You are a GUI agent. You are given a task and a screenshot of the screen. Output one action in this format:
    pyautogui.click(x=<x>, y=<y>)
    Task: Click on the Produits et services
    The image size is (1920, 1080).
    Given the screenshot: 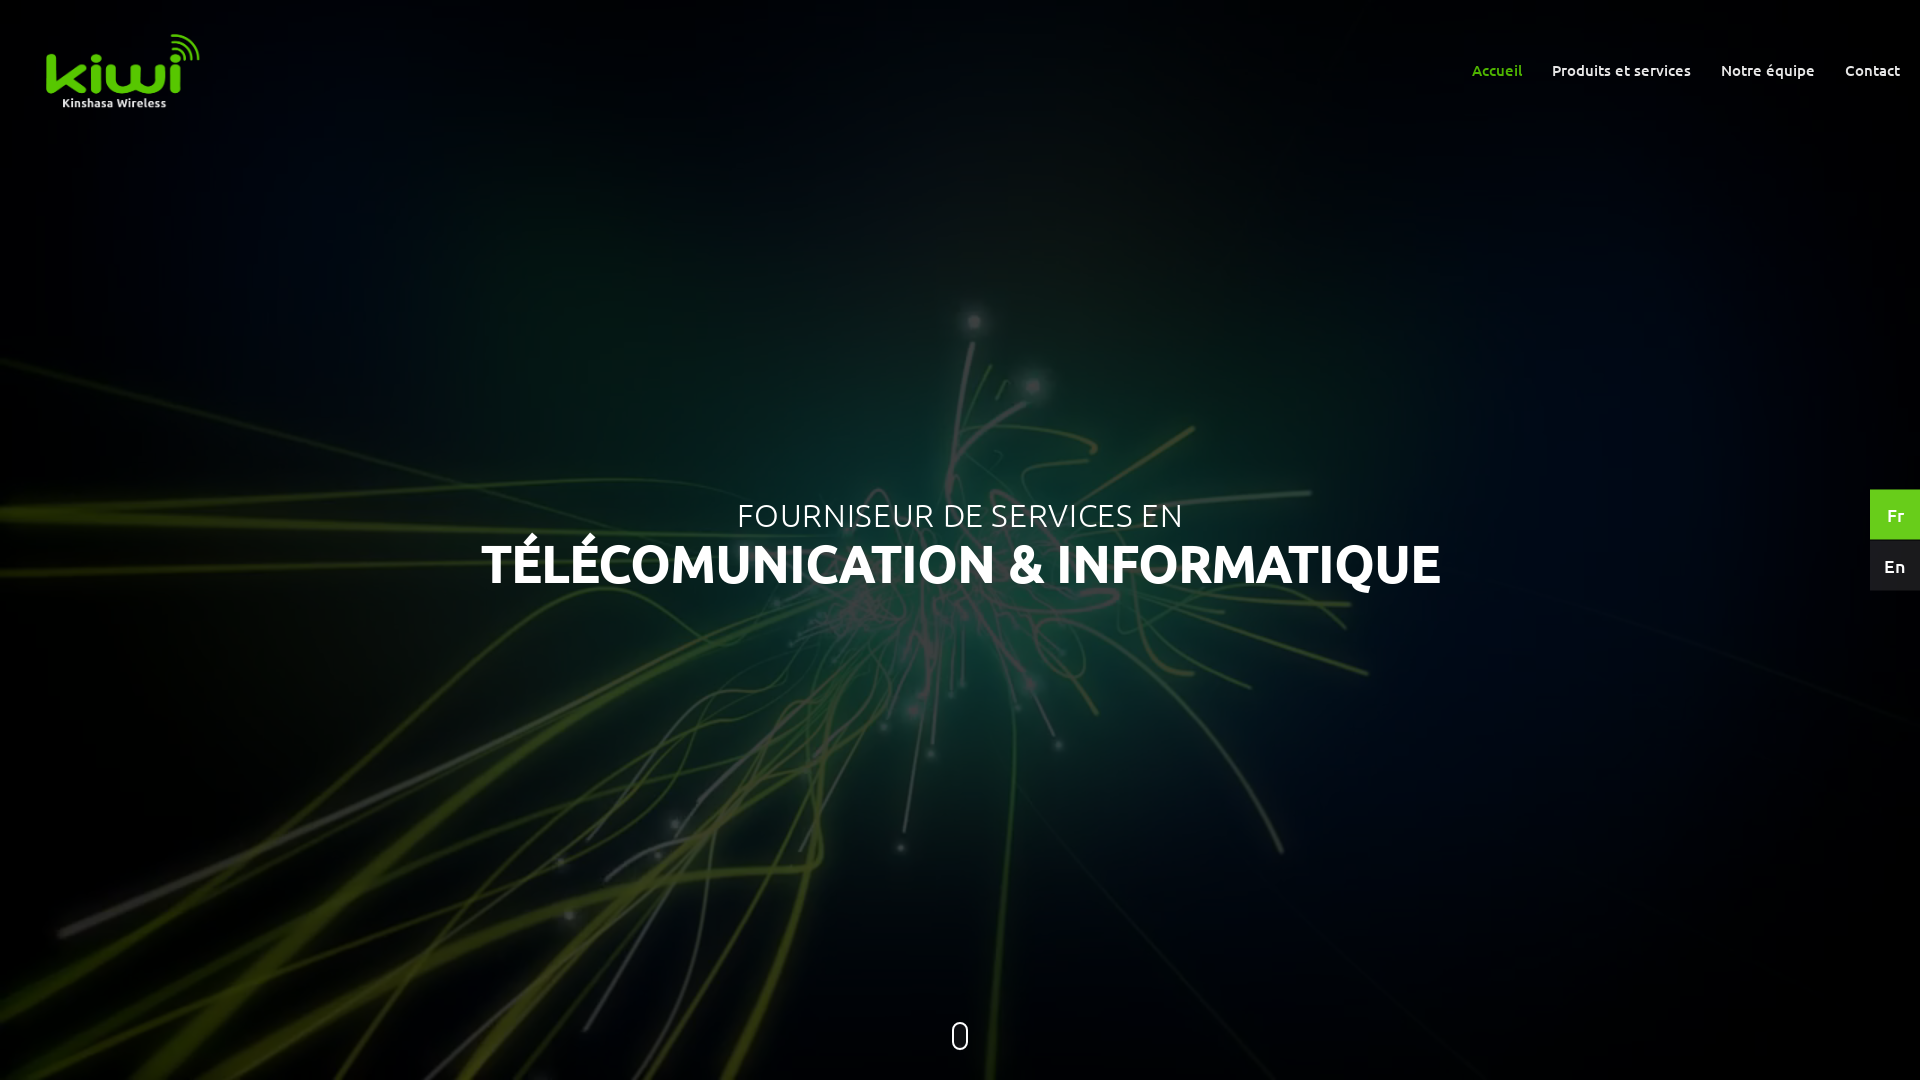 What is the action you would take?
    pyautogui.click(x=1622, y=73)
    